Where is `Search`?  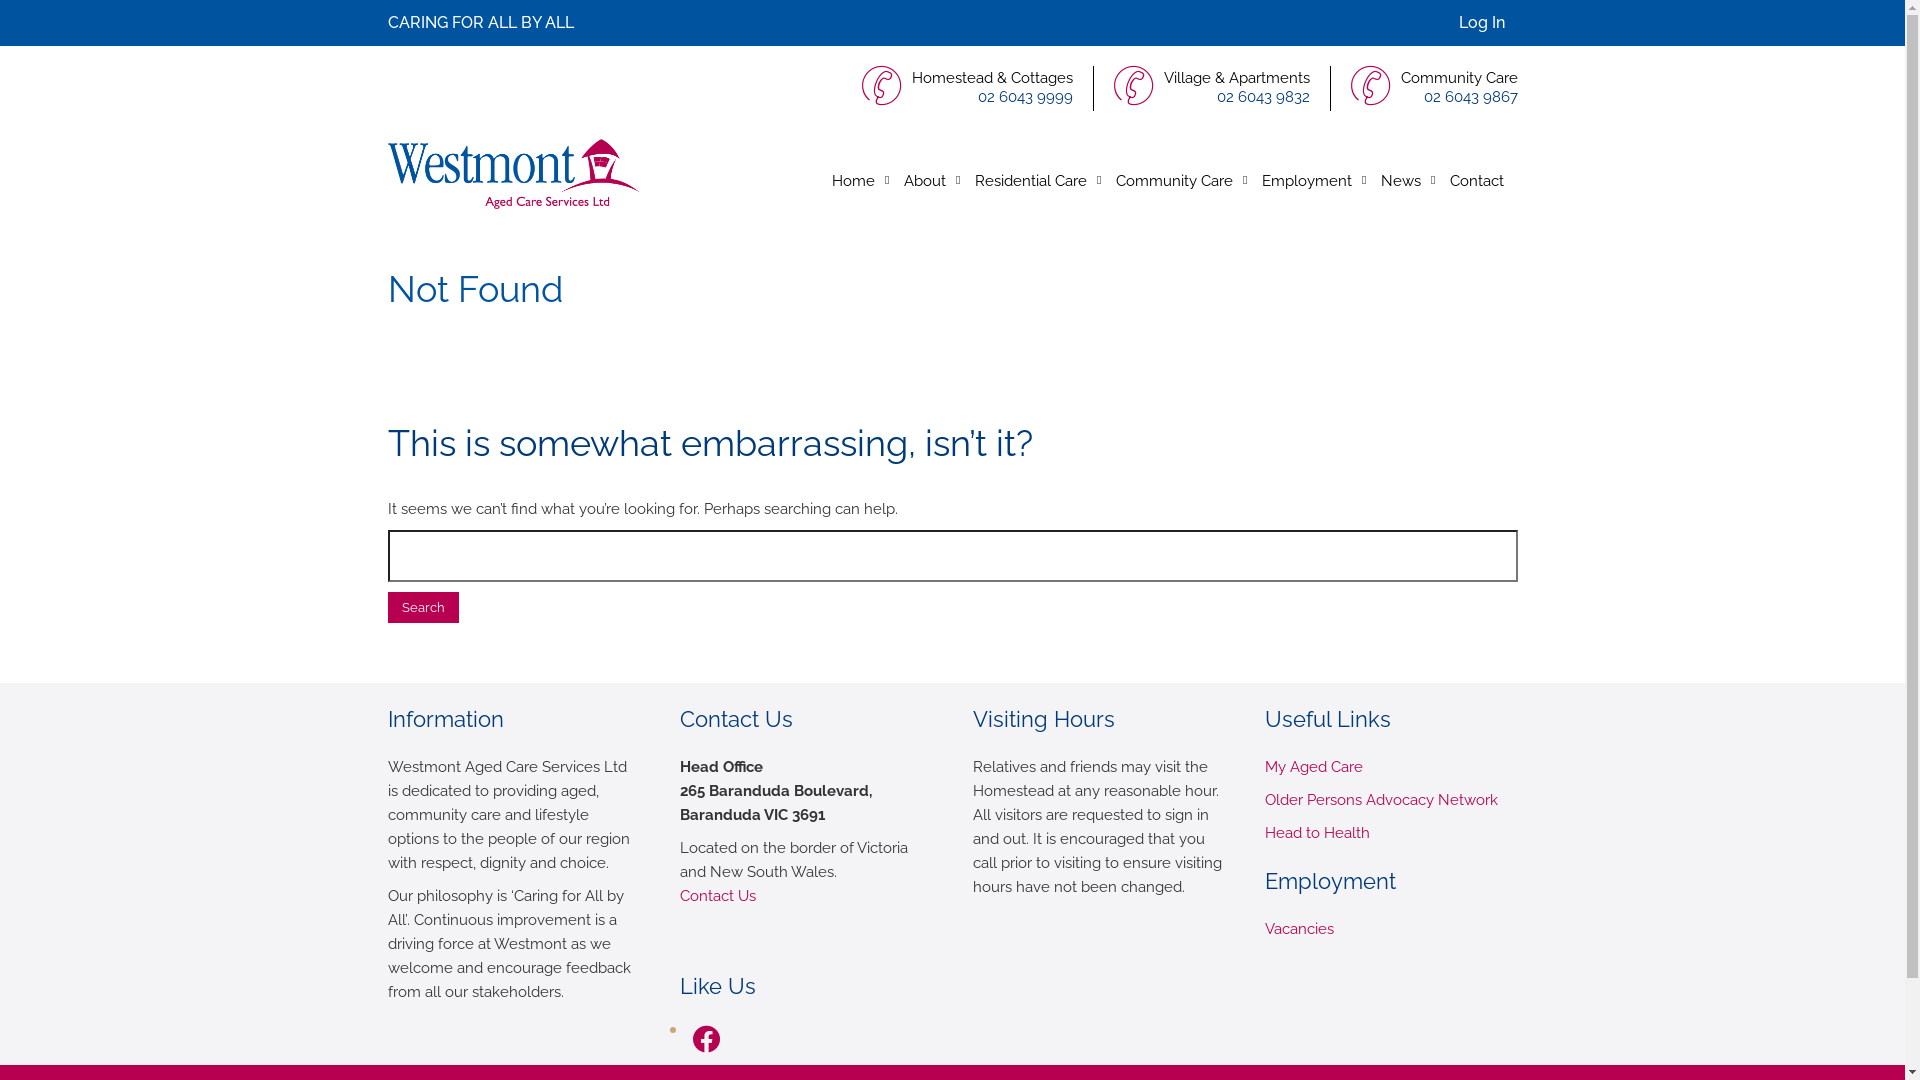
Search is located at coordinates (424, 608).